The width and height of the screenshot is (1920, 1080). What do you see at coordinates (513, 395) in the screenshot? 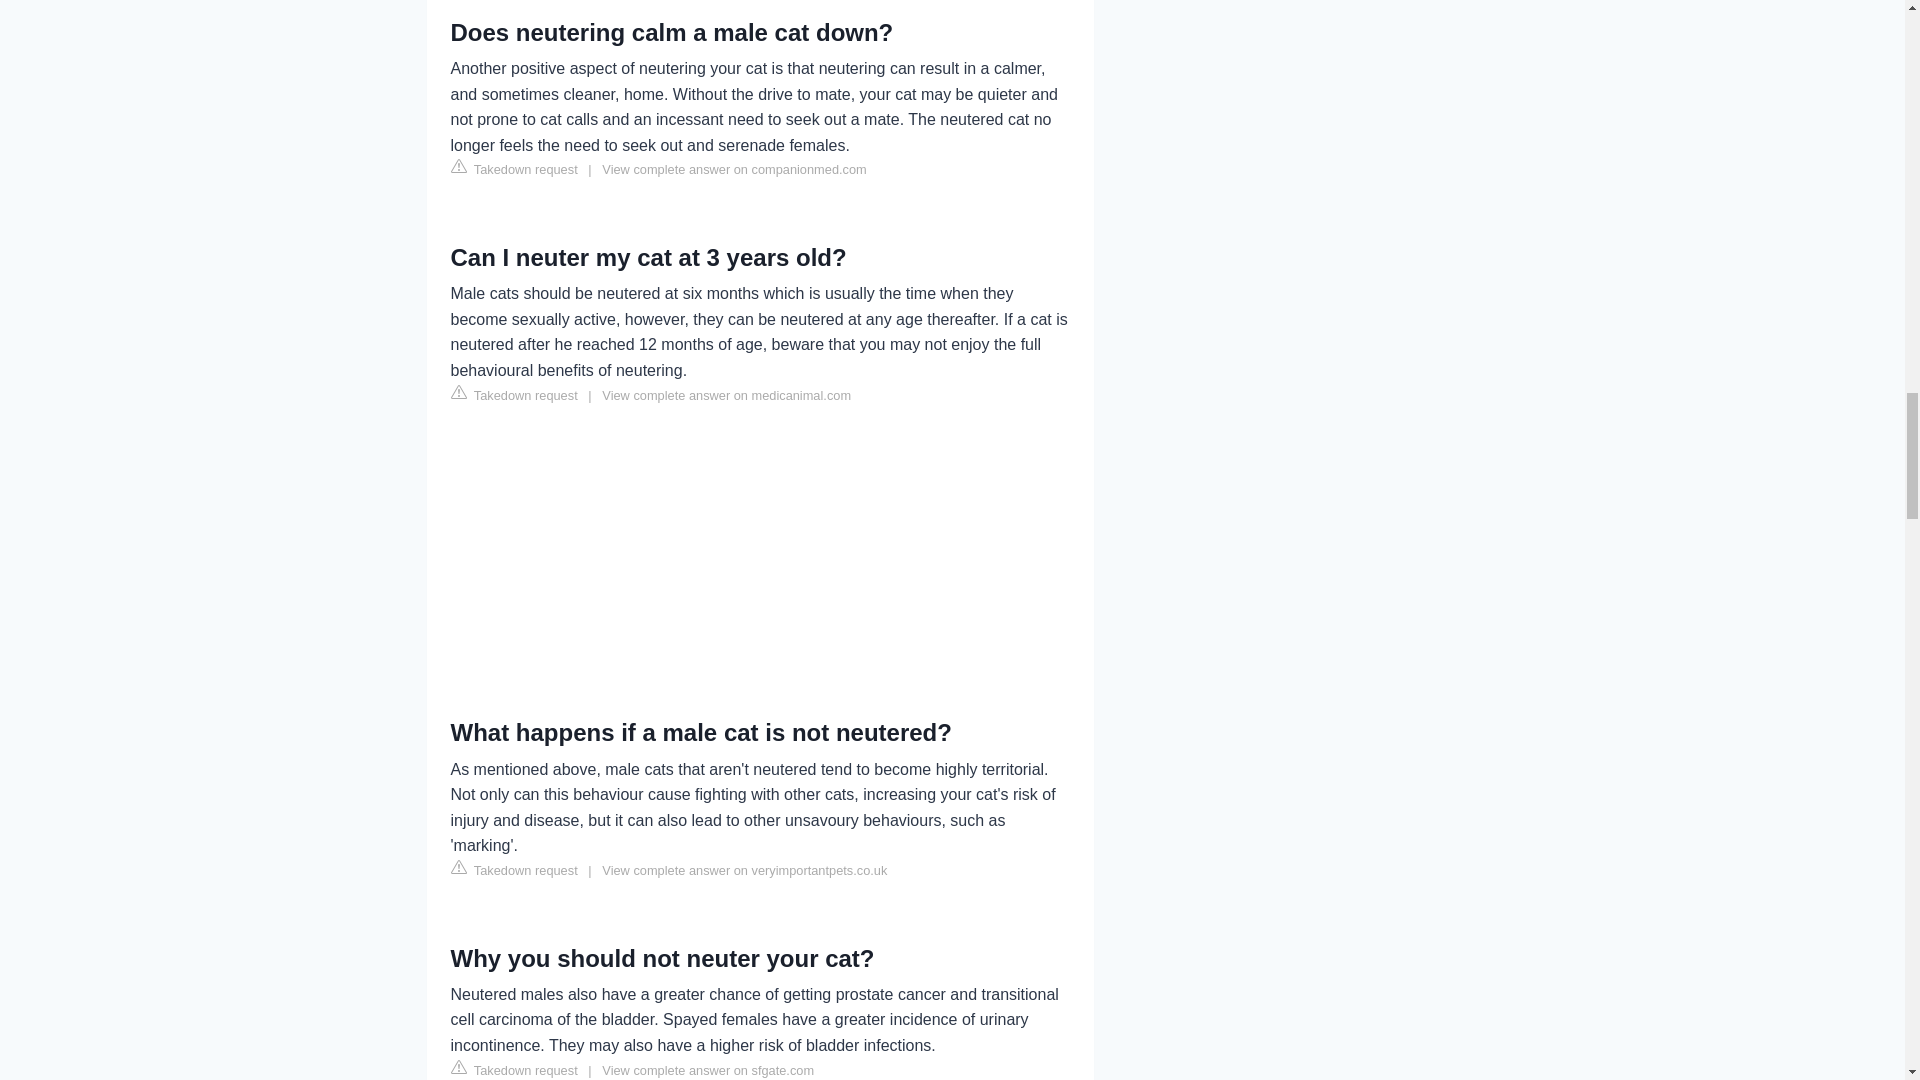
I see `Takedown request` at bounding box center [513, 395].